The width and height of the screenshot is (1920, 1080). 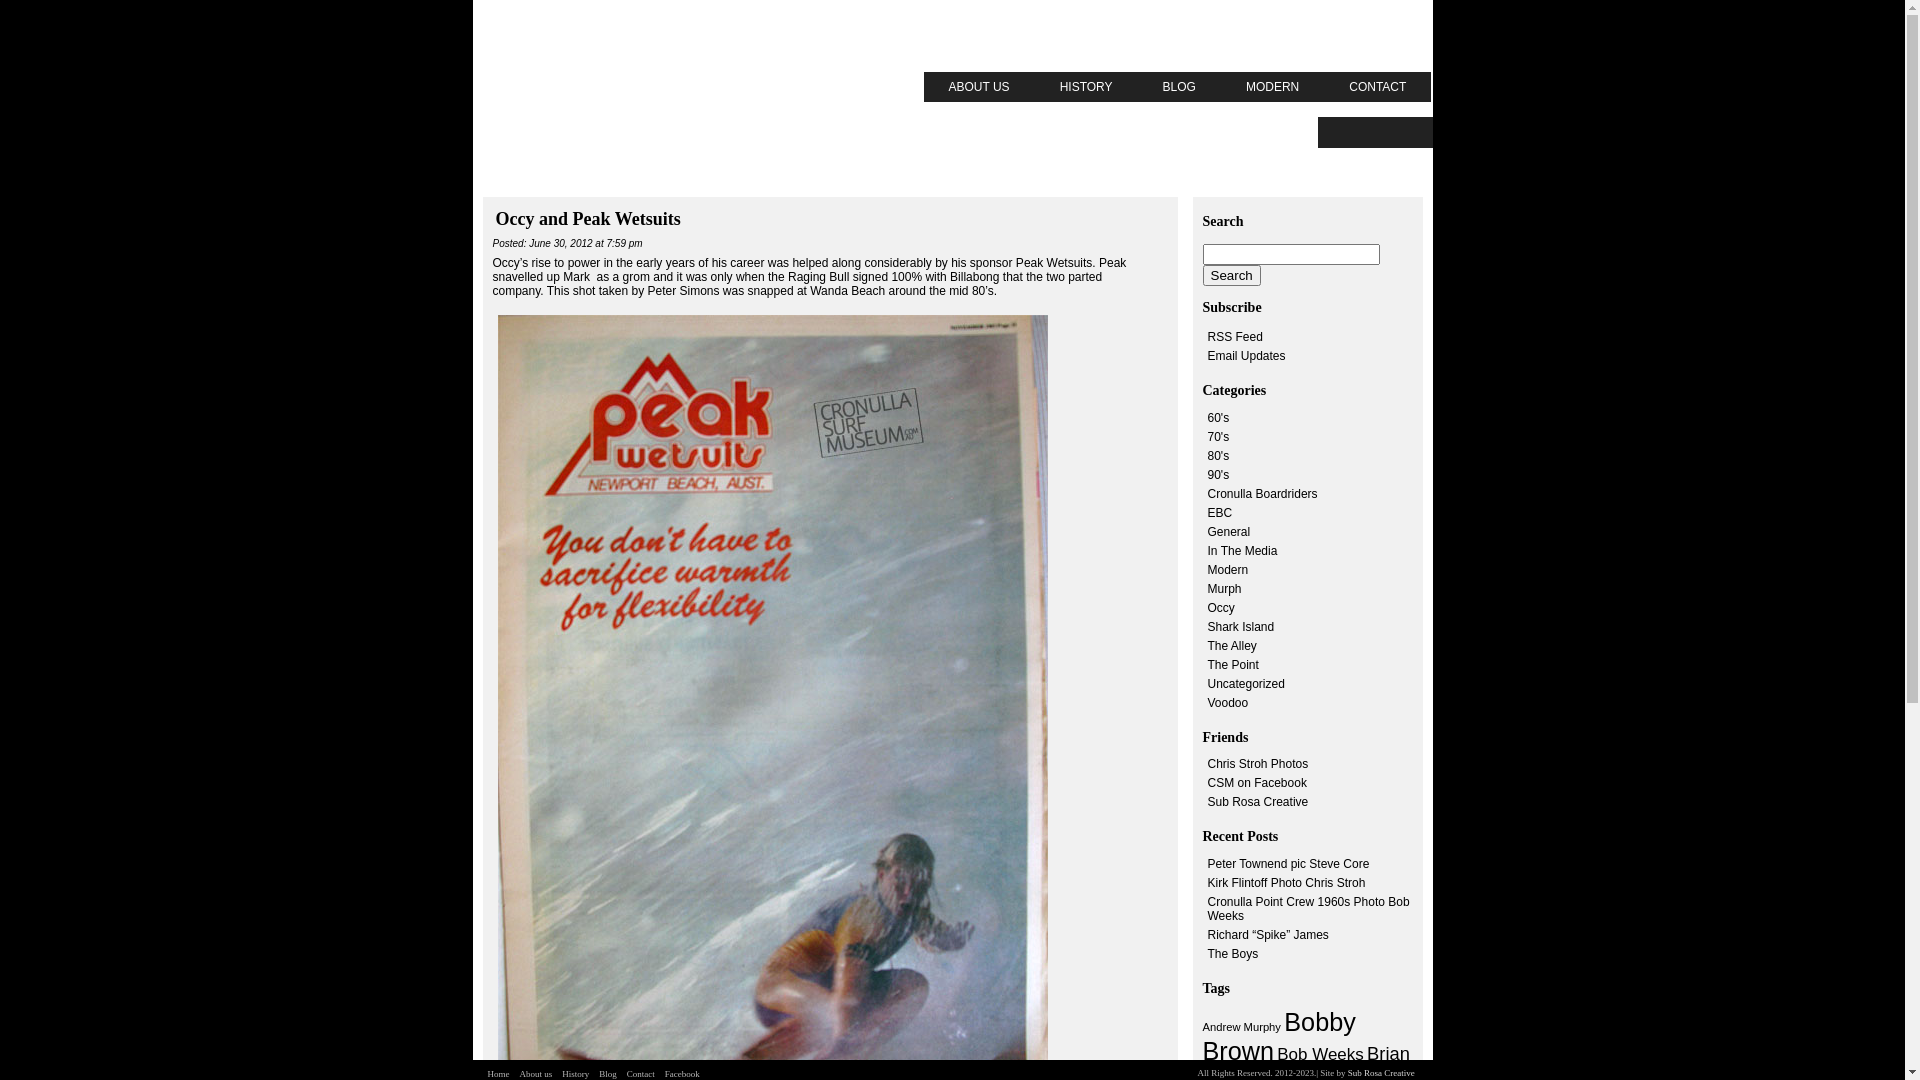 What do you see at coordinates (1243, 551) in the screenshot?
I see `In The Media` at bounding box center [1243, 551].